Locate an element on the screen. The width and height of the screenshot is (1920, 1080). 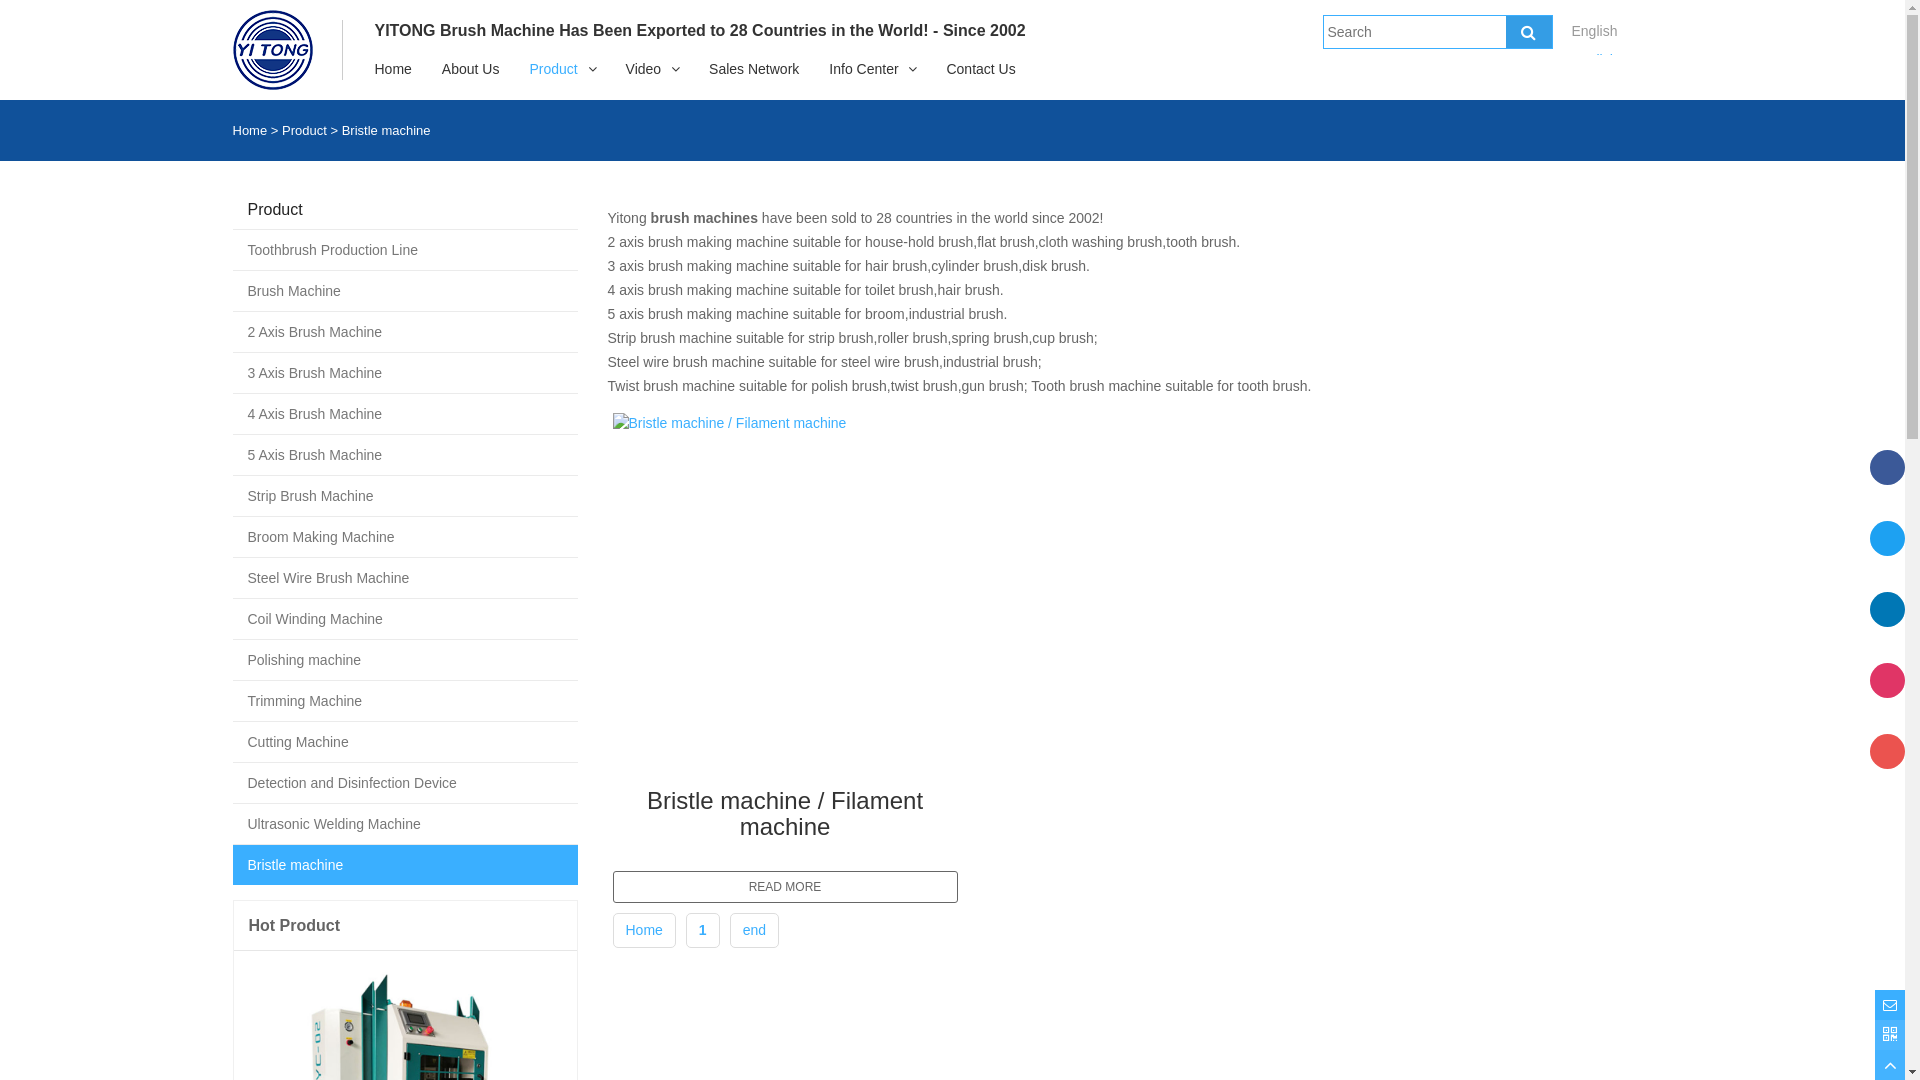
Trimming Machine is located at coordinates (404, 701).